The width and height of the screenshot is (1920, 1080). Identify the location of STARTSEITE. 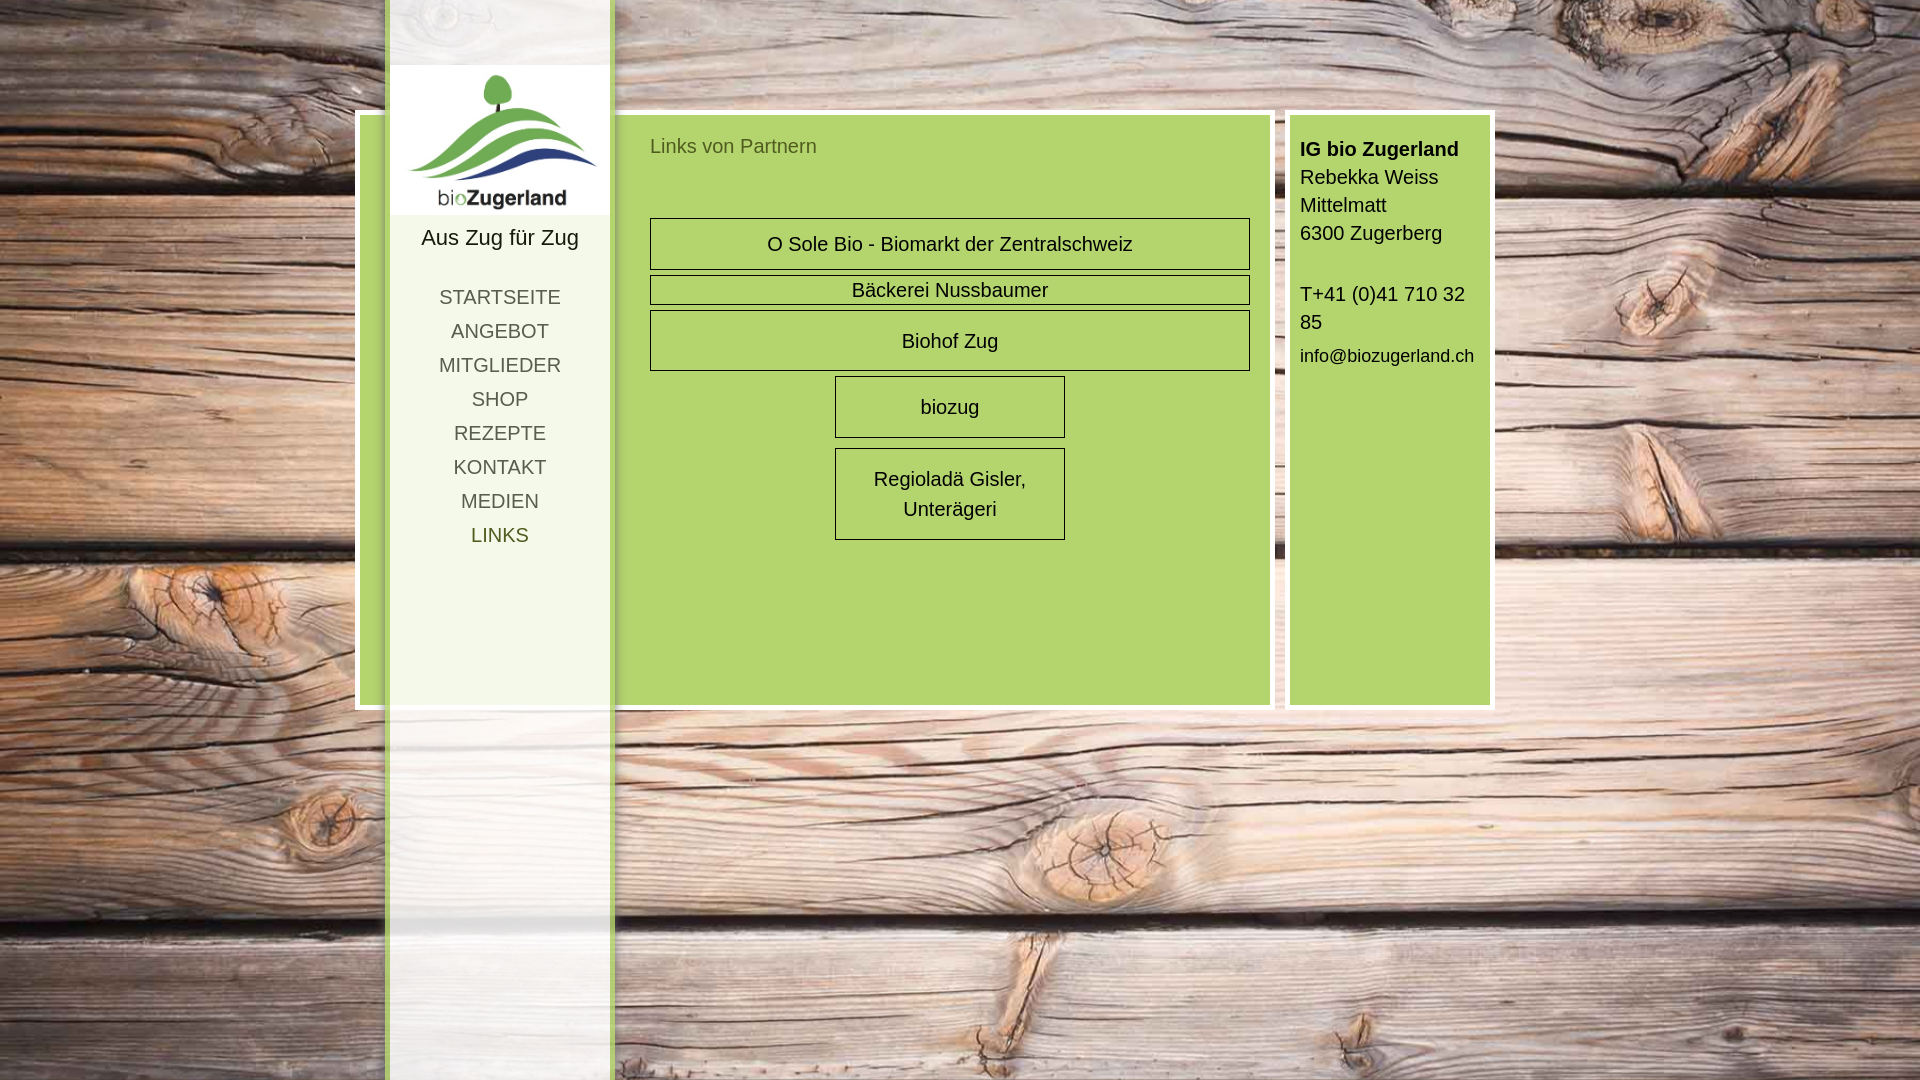
(500, 298).